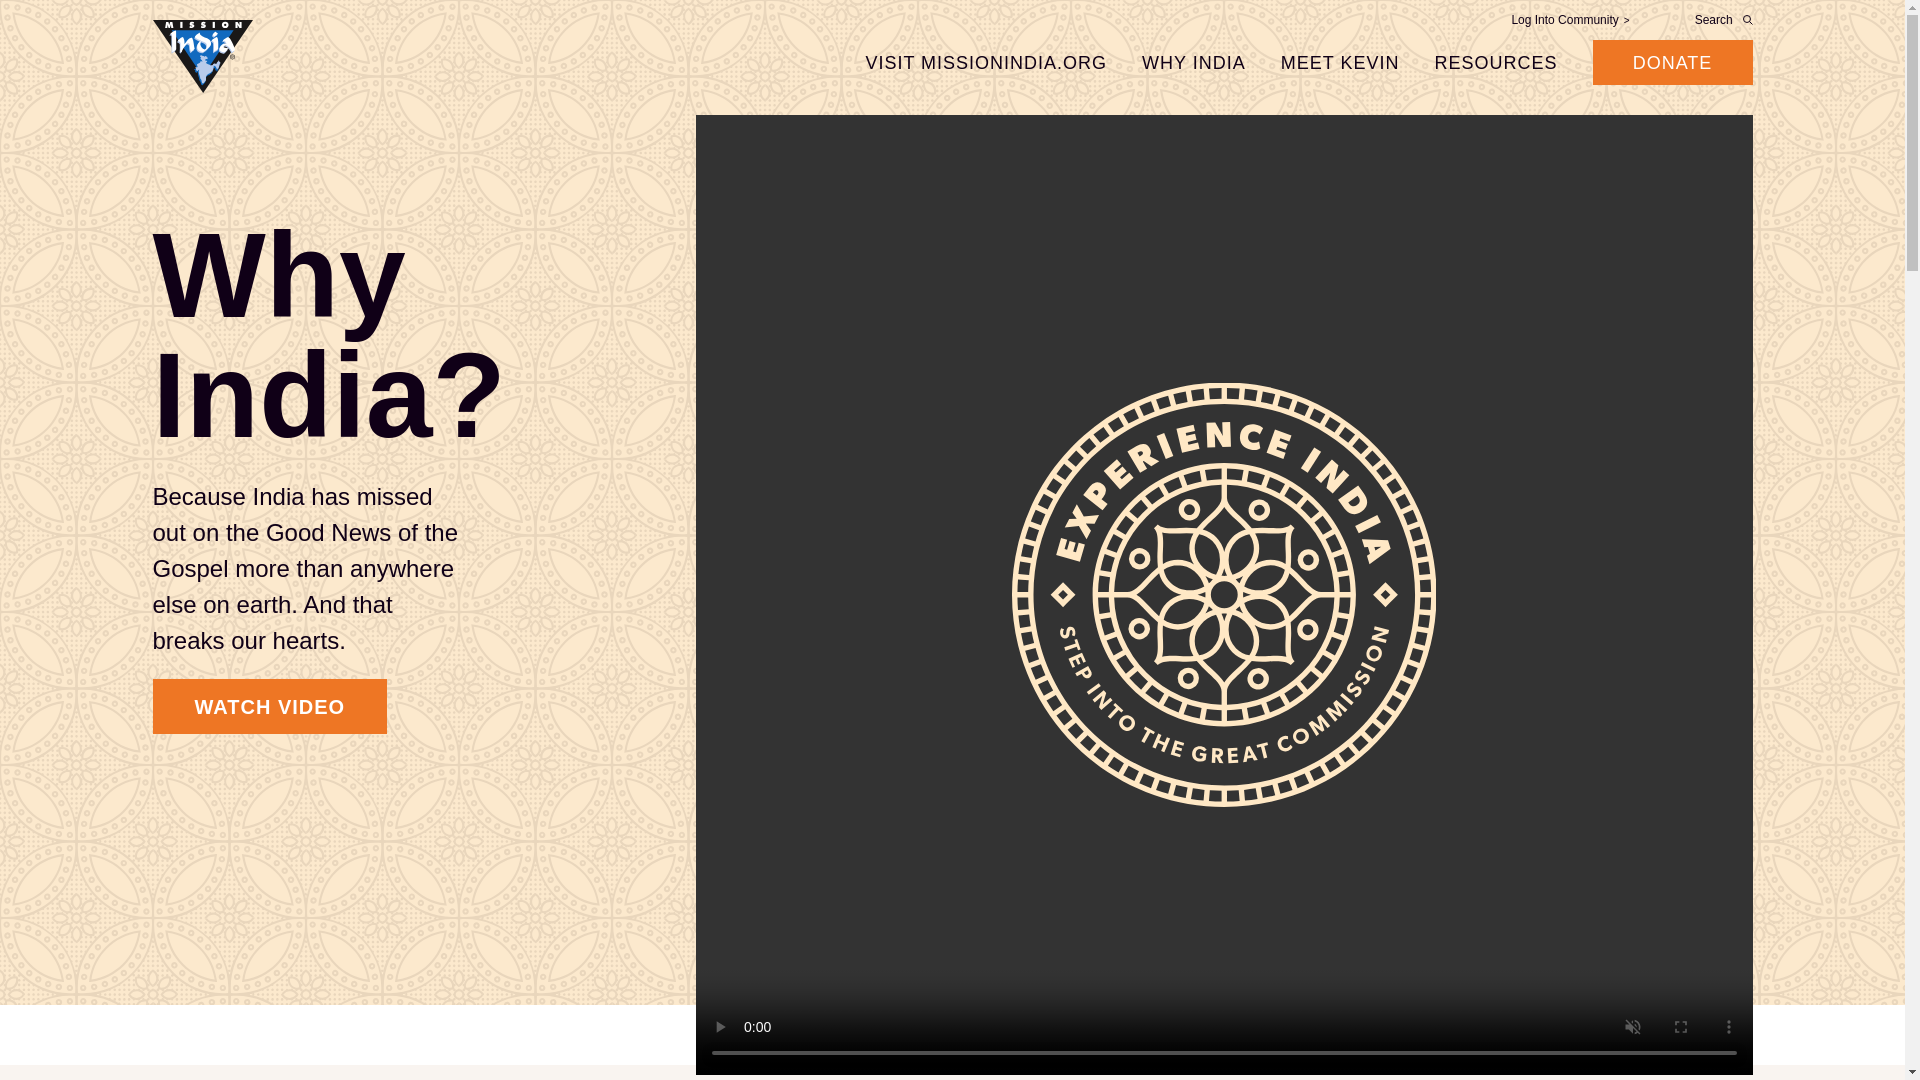 The image size is (1920, 1080). Describe the element at coordinates (1570, 20) in the screenshot. I see `Log Into Community` at that location.